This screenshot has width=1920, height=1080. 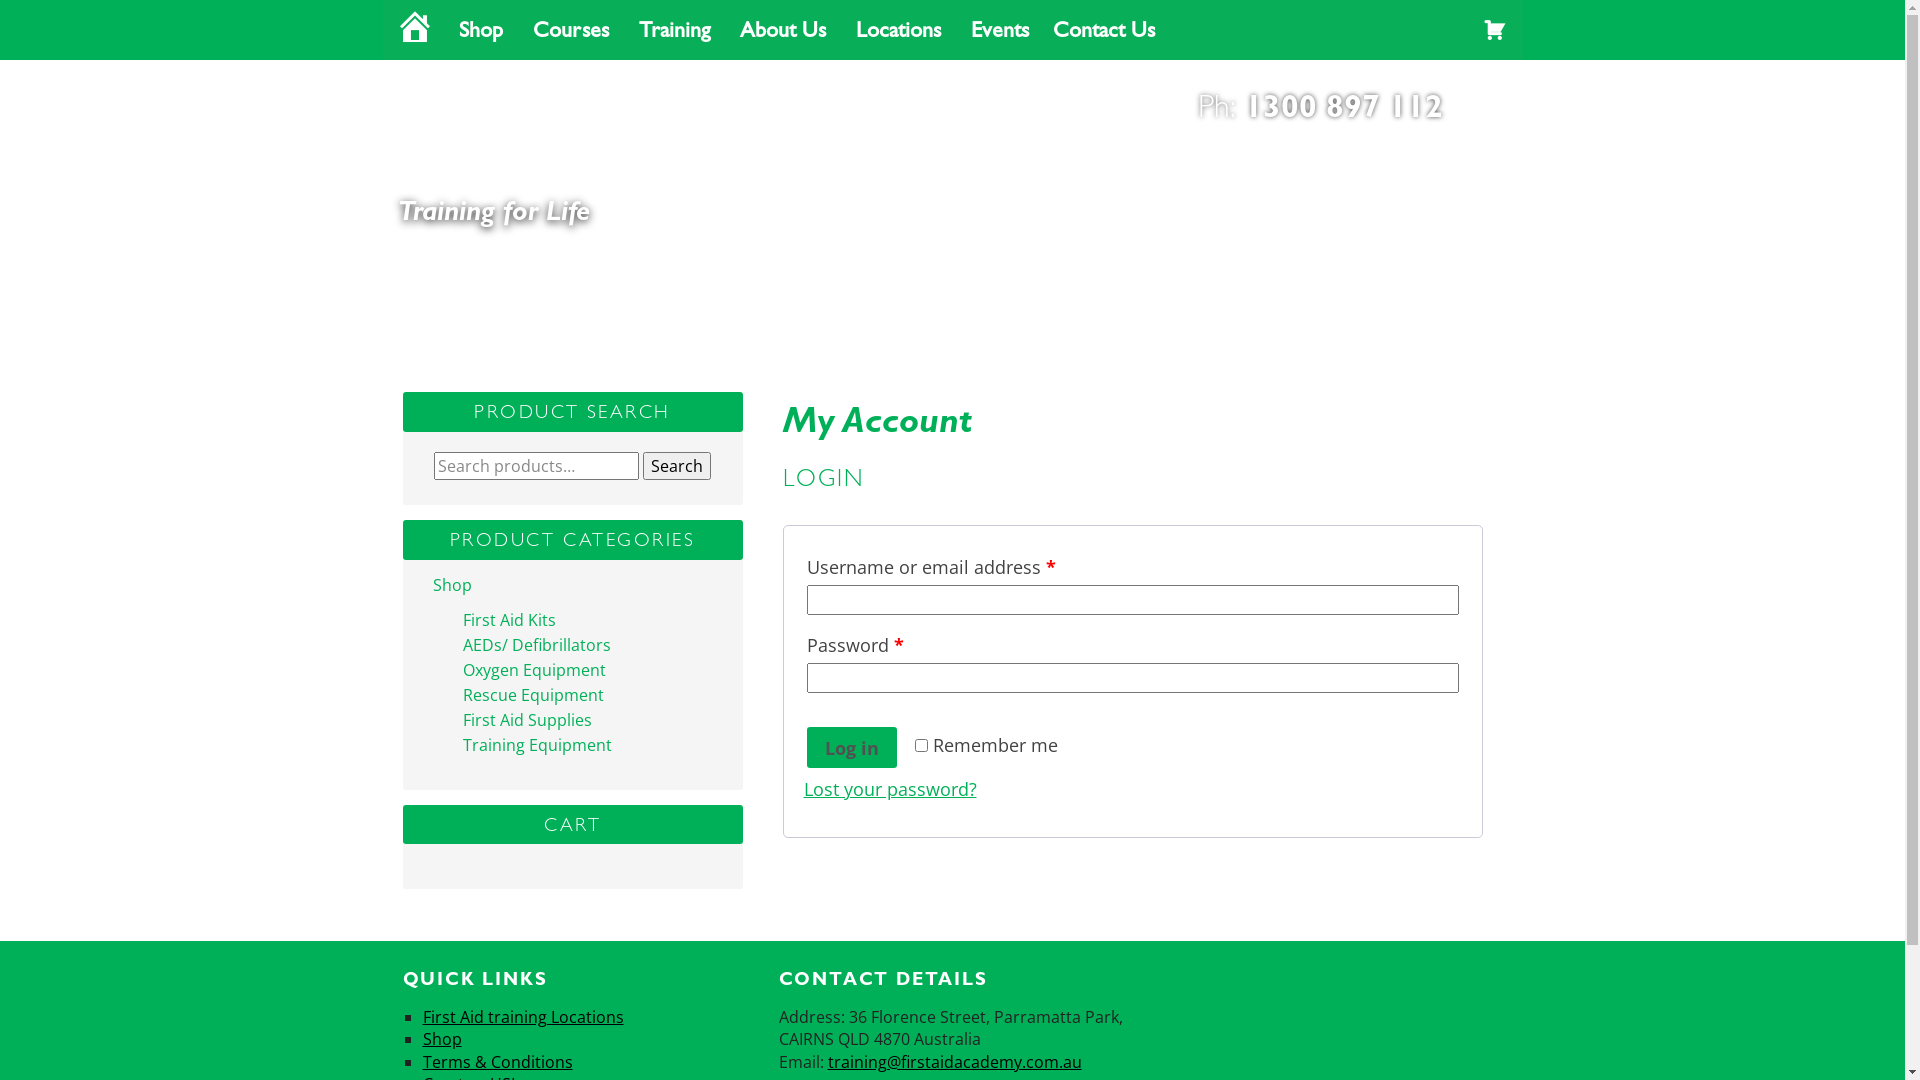 What do you see at coordinates (677, 466) in the screenshot?
I see `Search` at bounding box center [677, 466].